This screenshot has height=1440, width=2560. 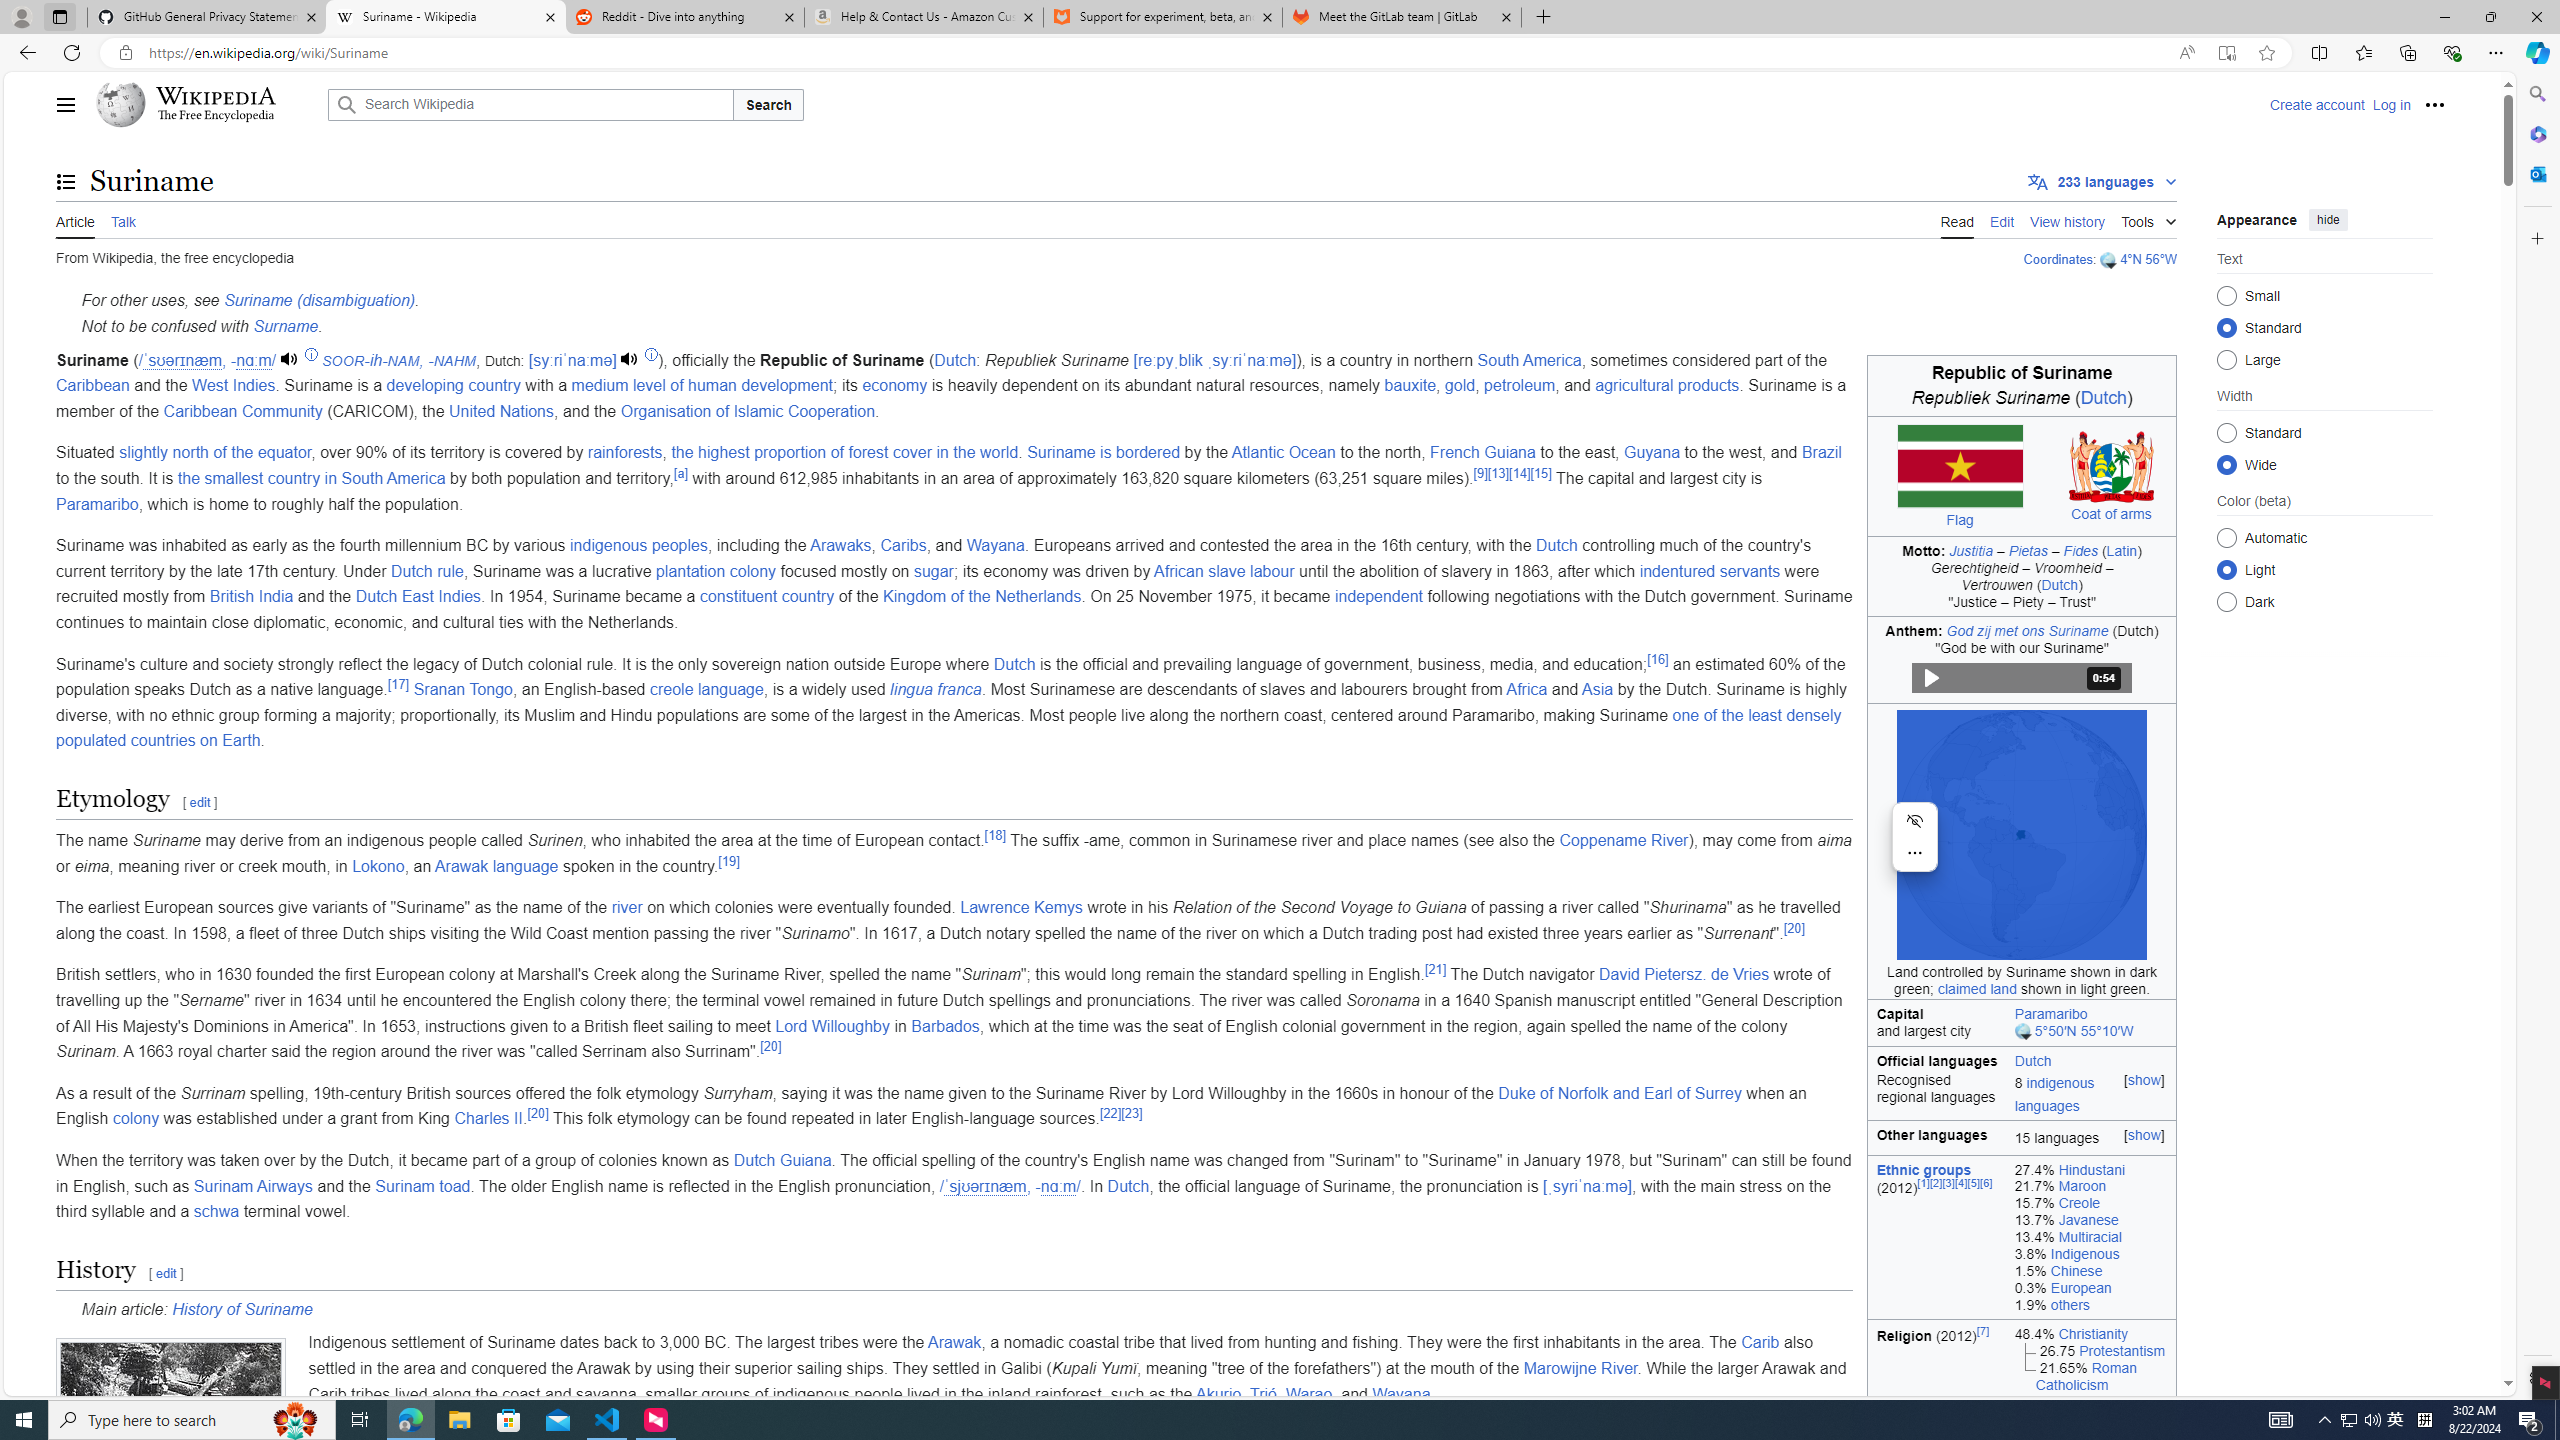 I want to click on sugar, so click(x=934, y=570).